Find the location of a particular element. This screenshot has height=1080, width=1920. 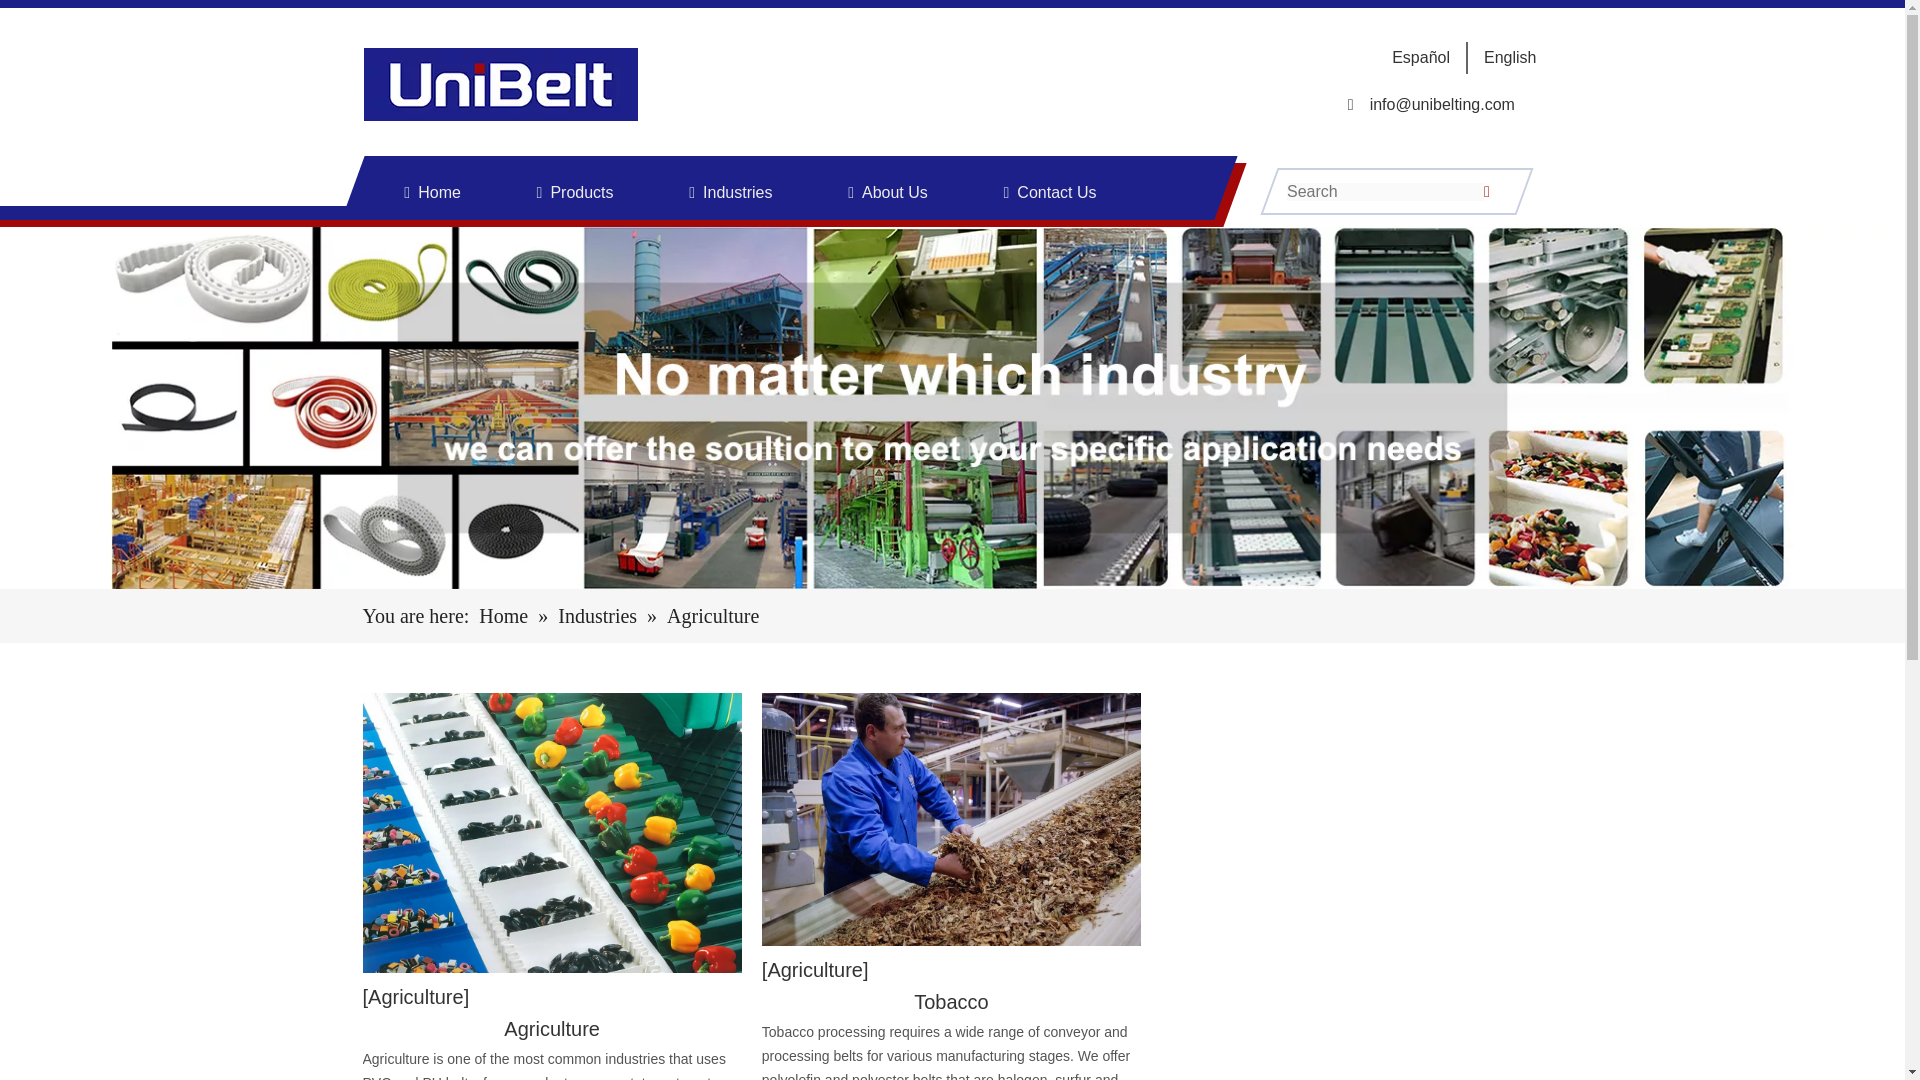

Contact Us is located at coordinates (1056, 193).